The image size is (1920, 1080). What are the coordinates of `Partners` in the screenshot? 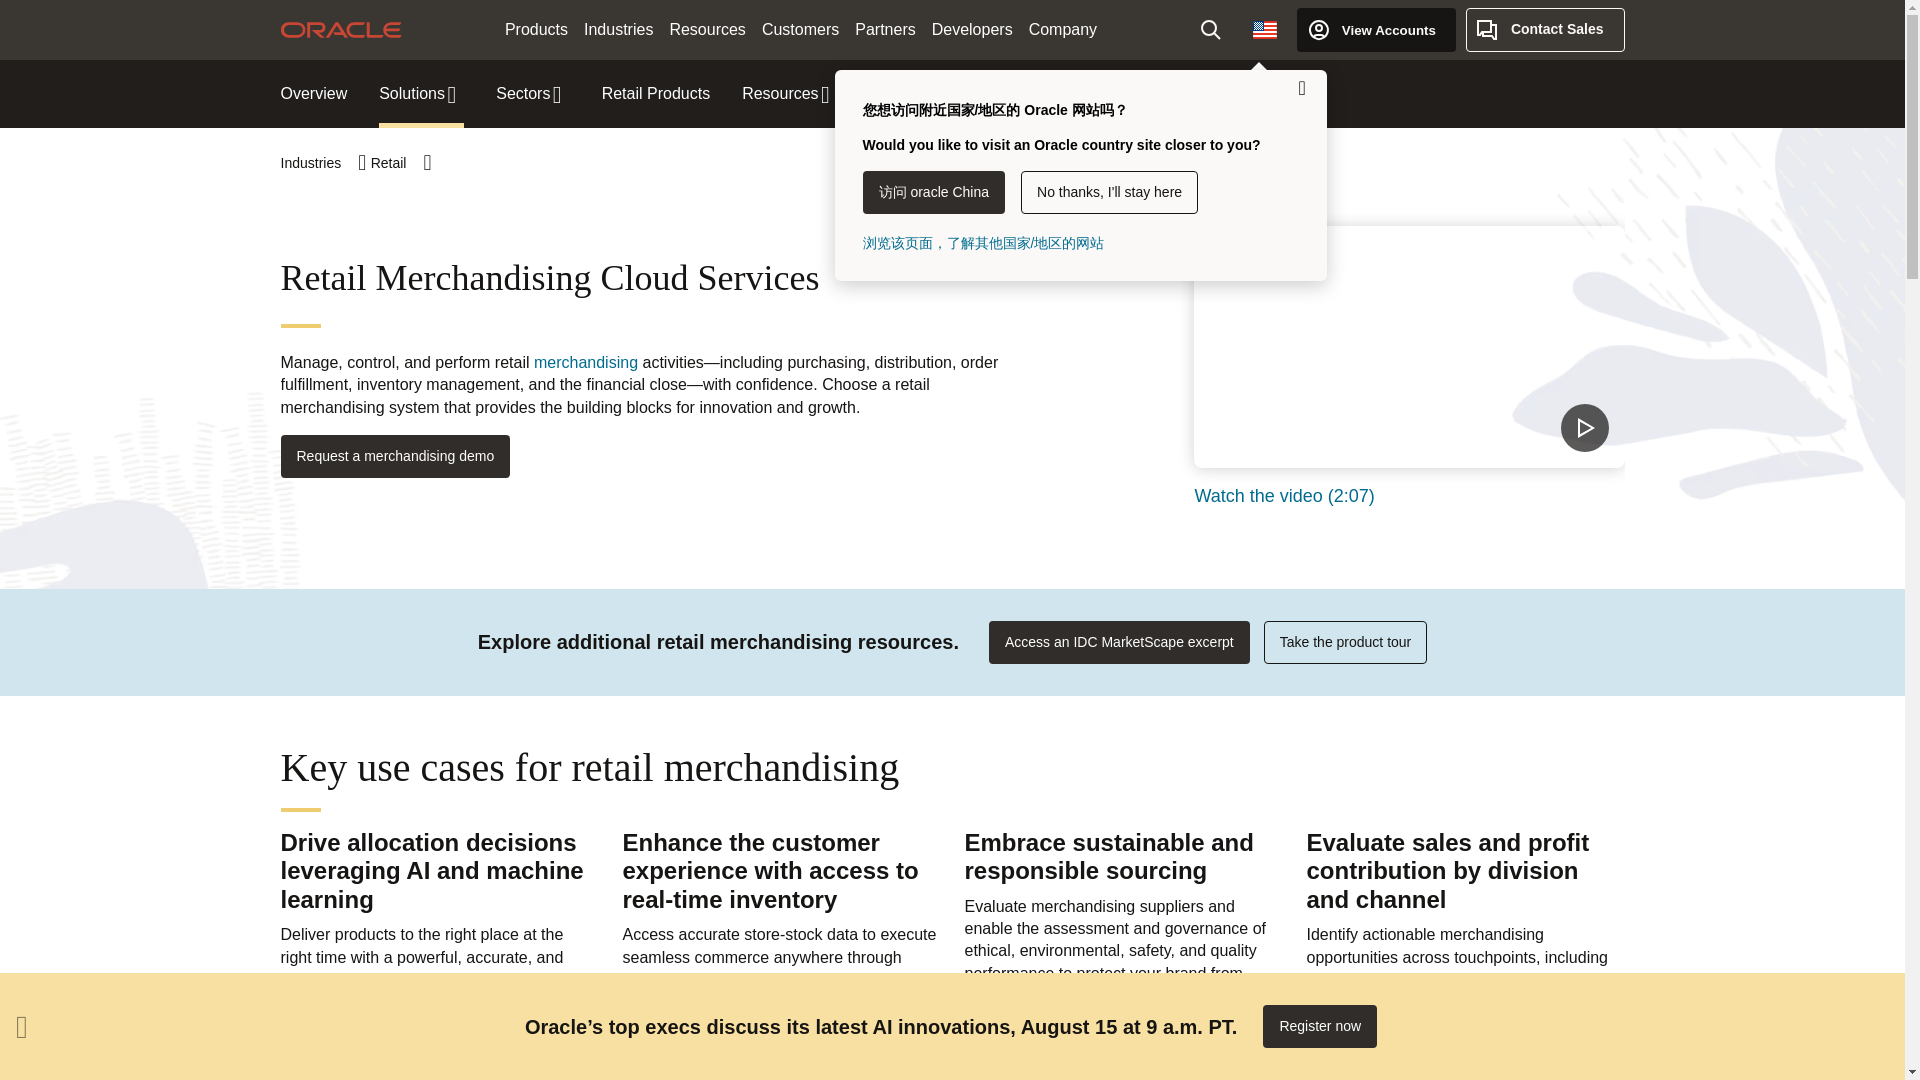 It's located at (884, 30).